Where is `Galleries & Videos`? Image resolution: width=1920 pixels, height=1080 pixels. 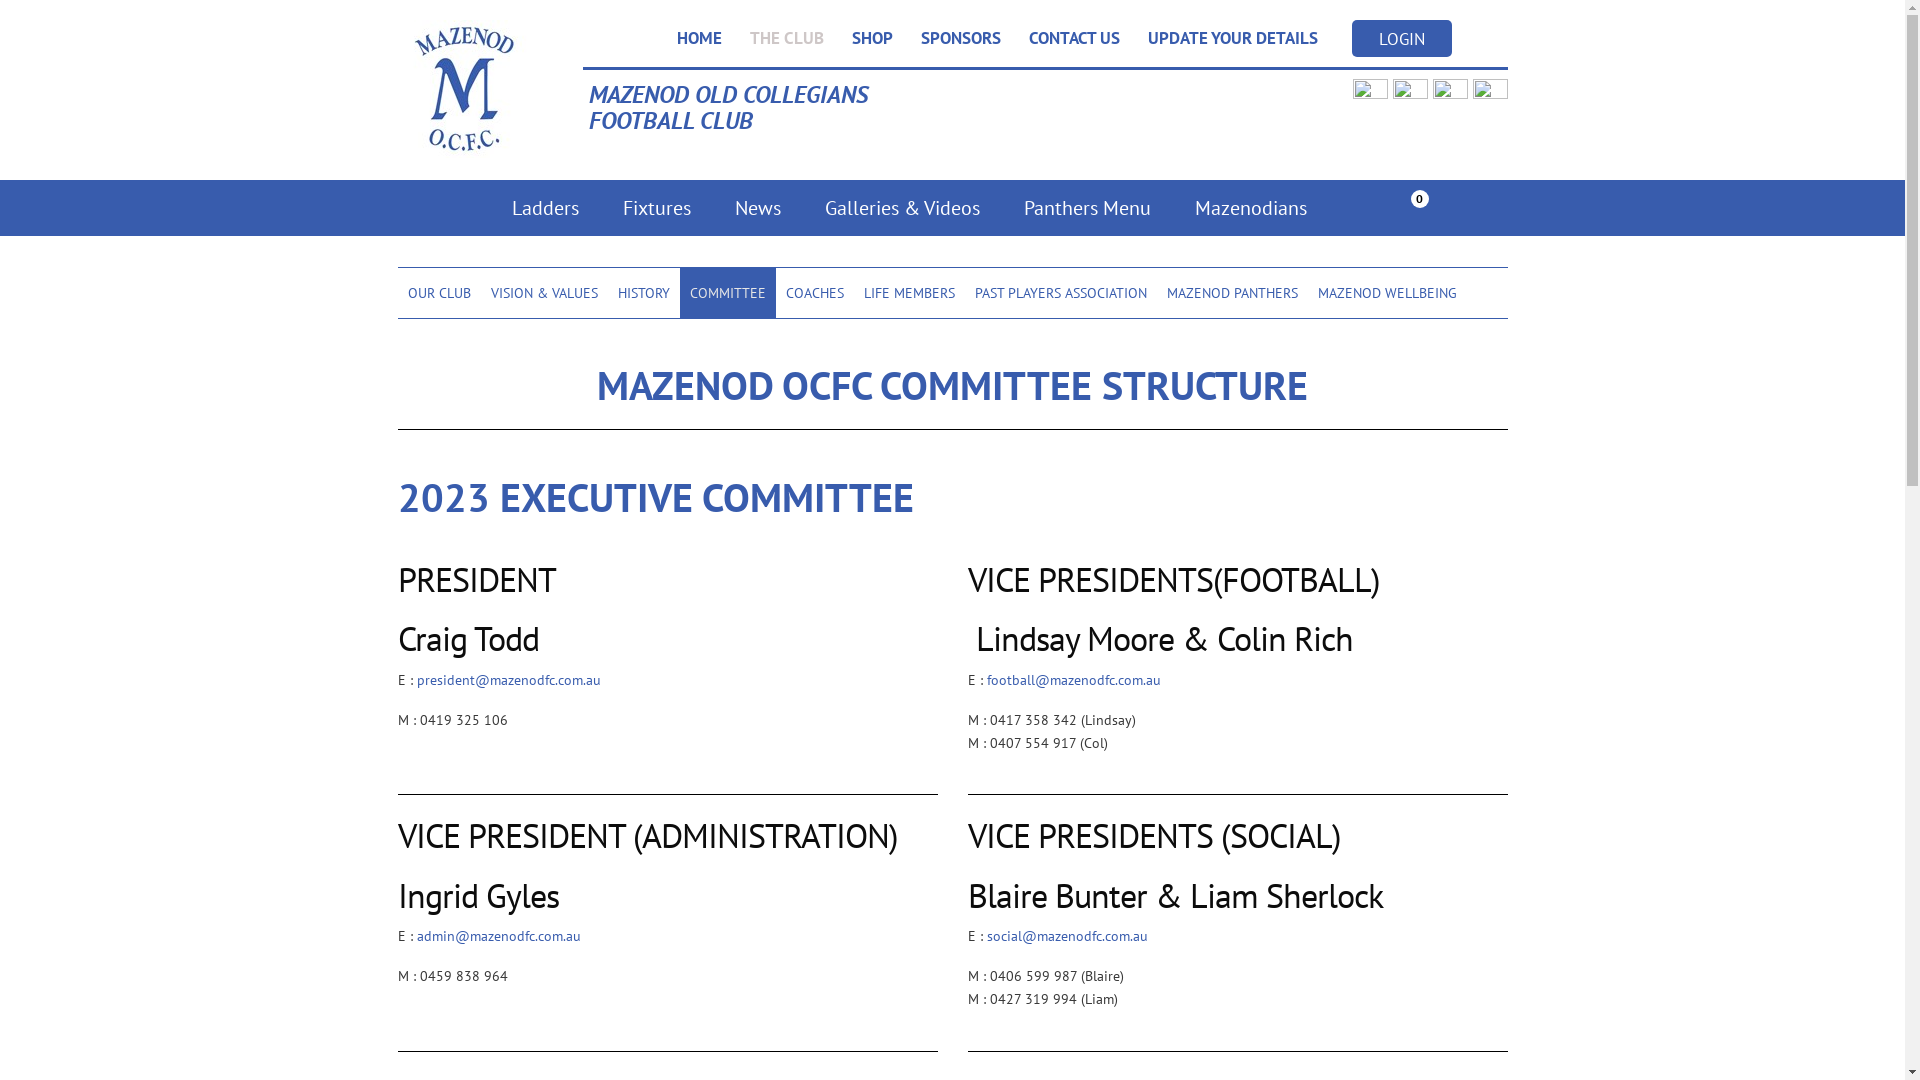 Galleries & Videos is located at coordinates (902, 208).